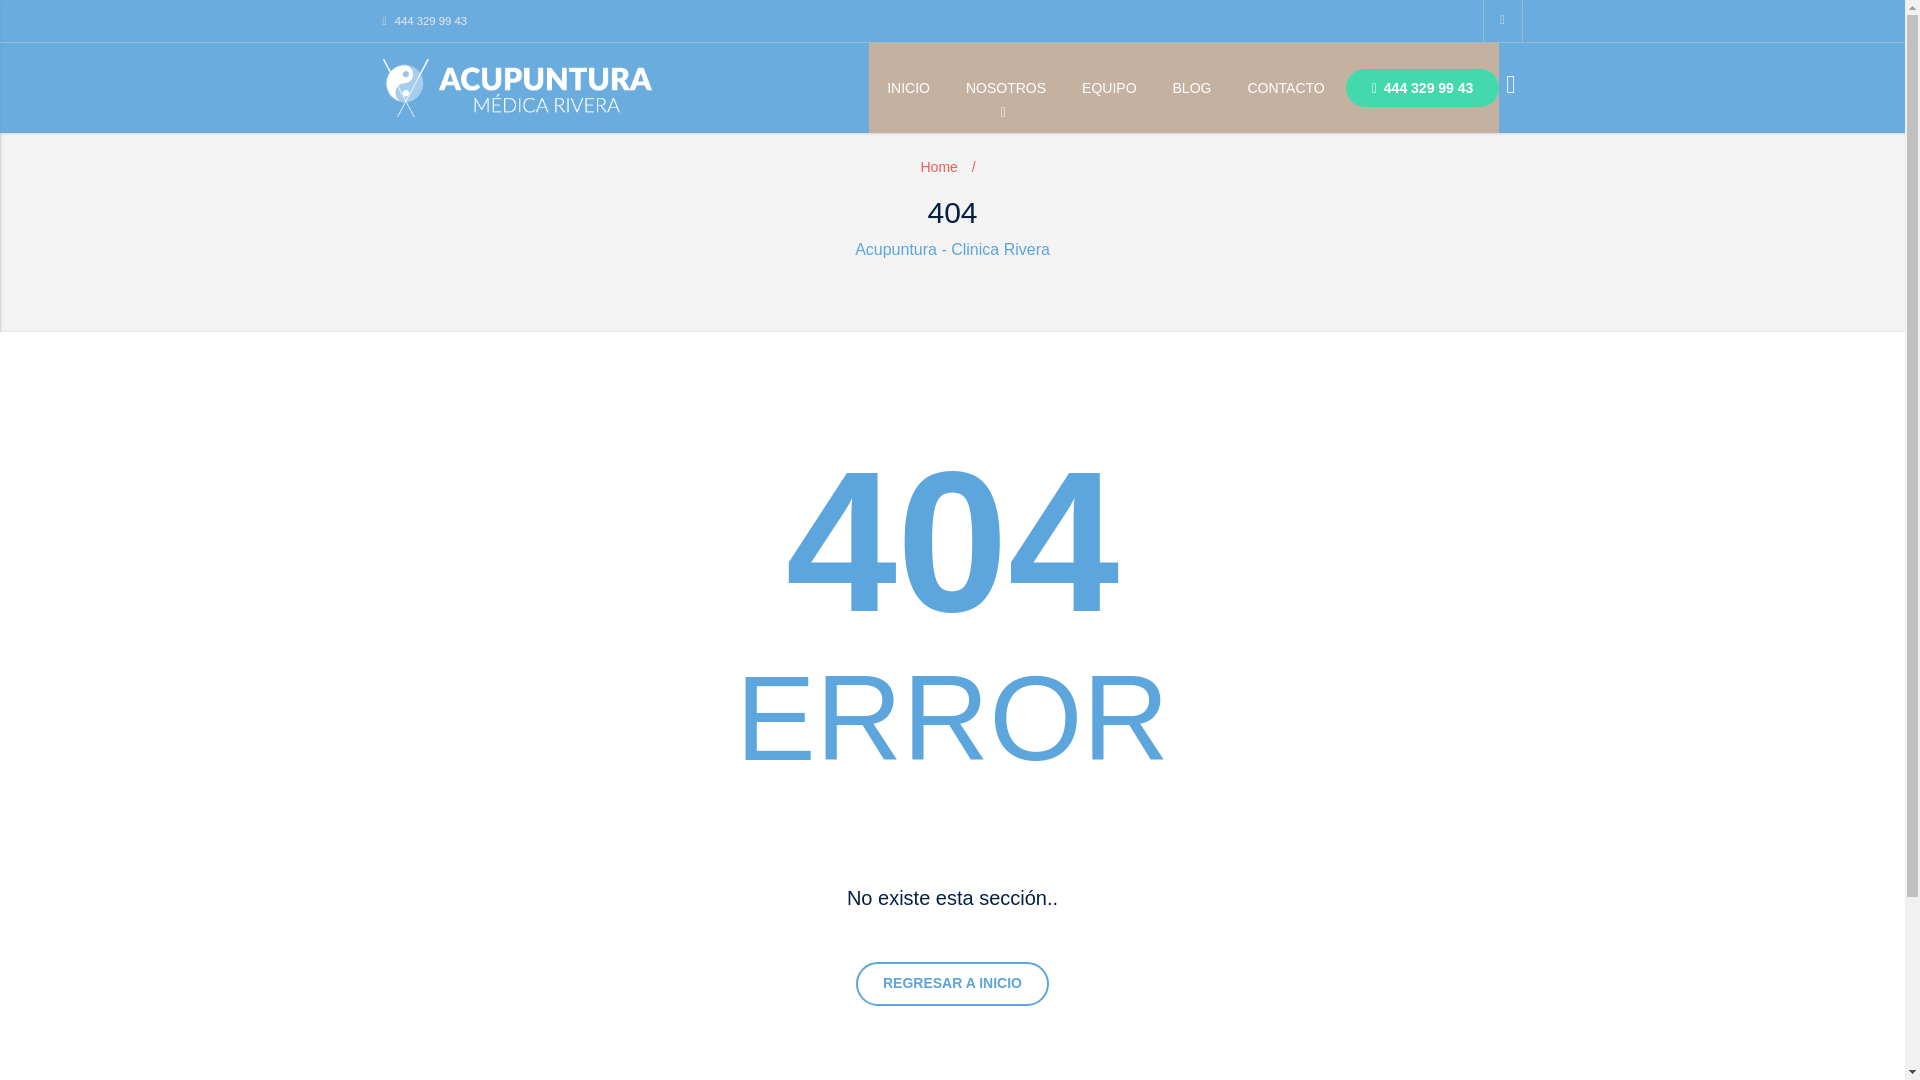 The image size is (1920, 1080). Describe the element at coordinates (908, 88) in the screenshot. I see `INICIO` at that location.